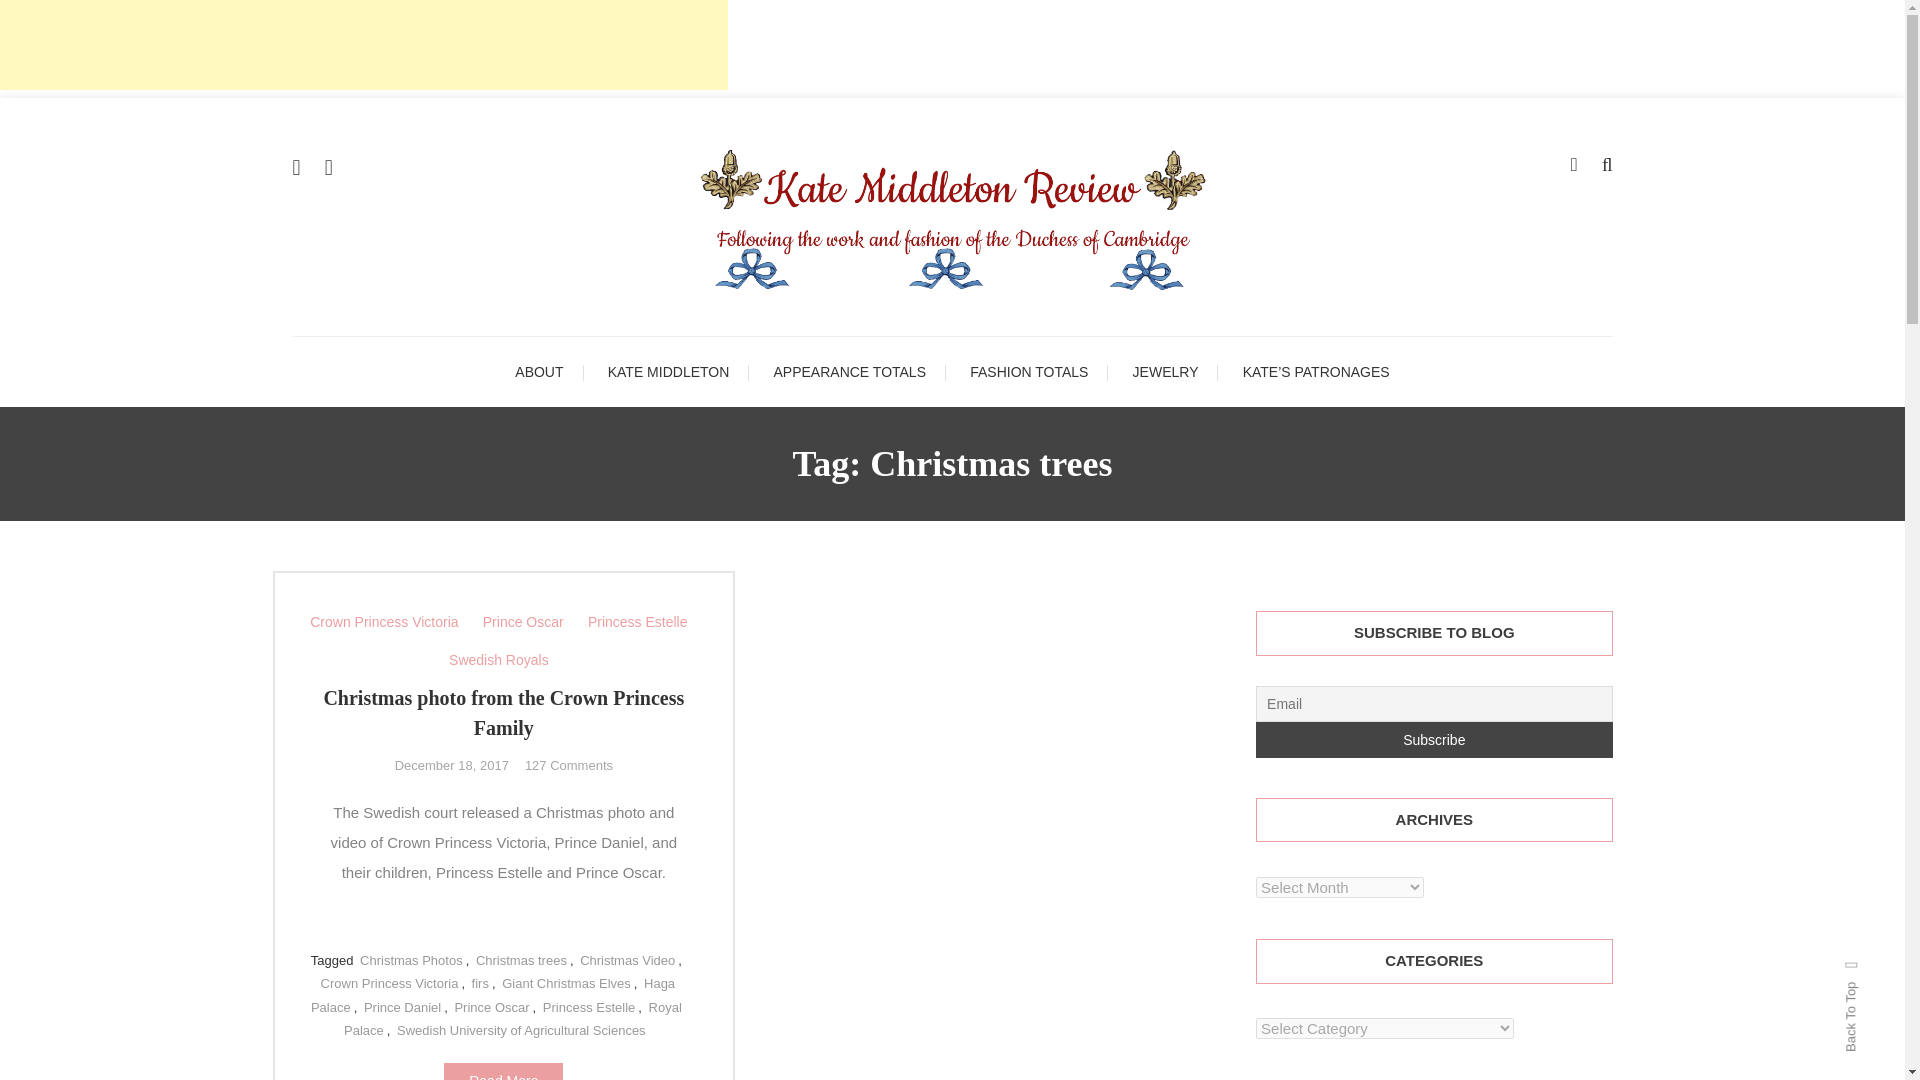  What do you see at coordinates (502, 712) in the screenshot?
I see `Christmas photo from the Crown Princess Family` at bounding box center [502, 712].